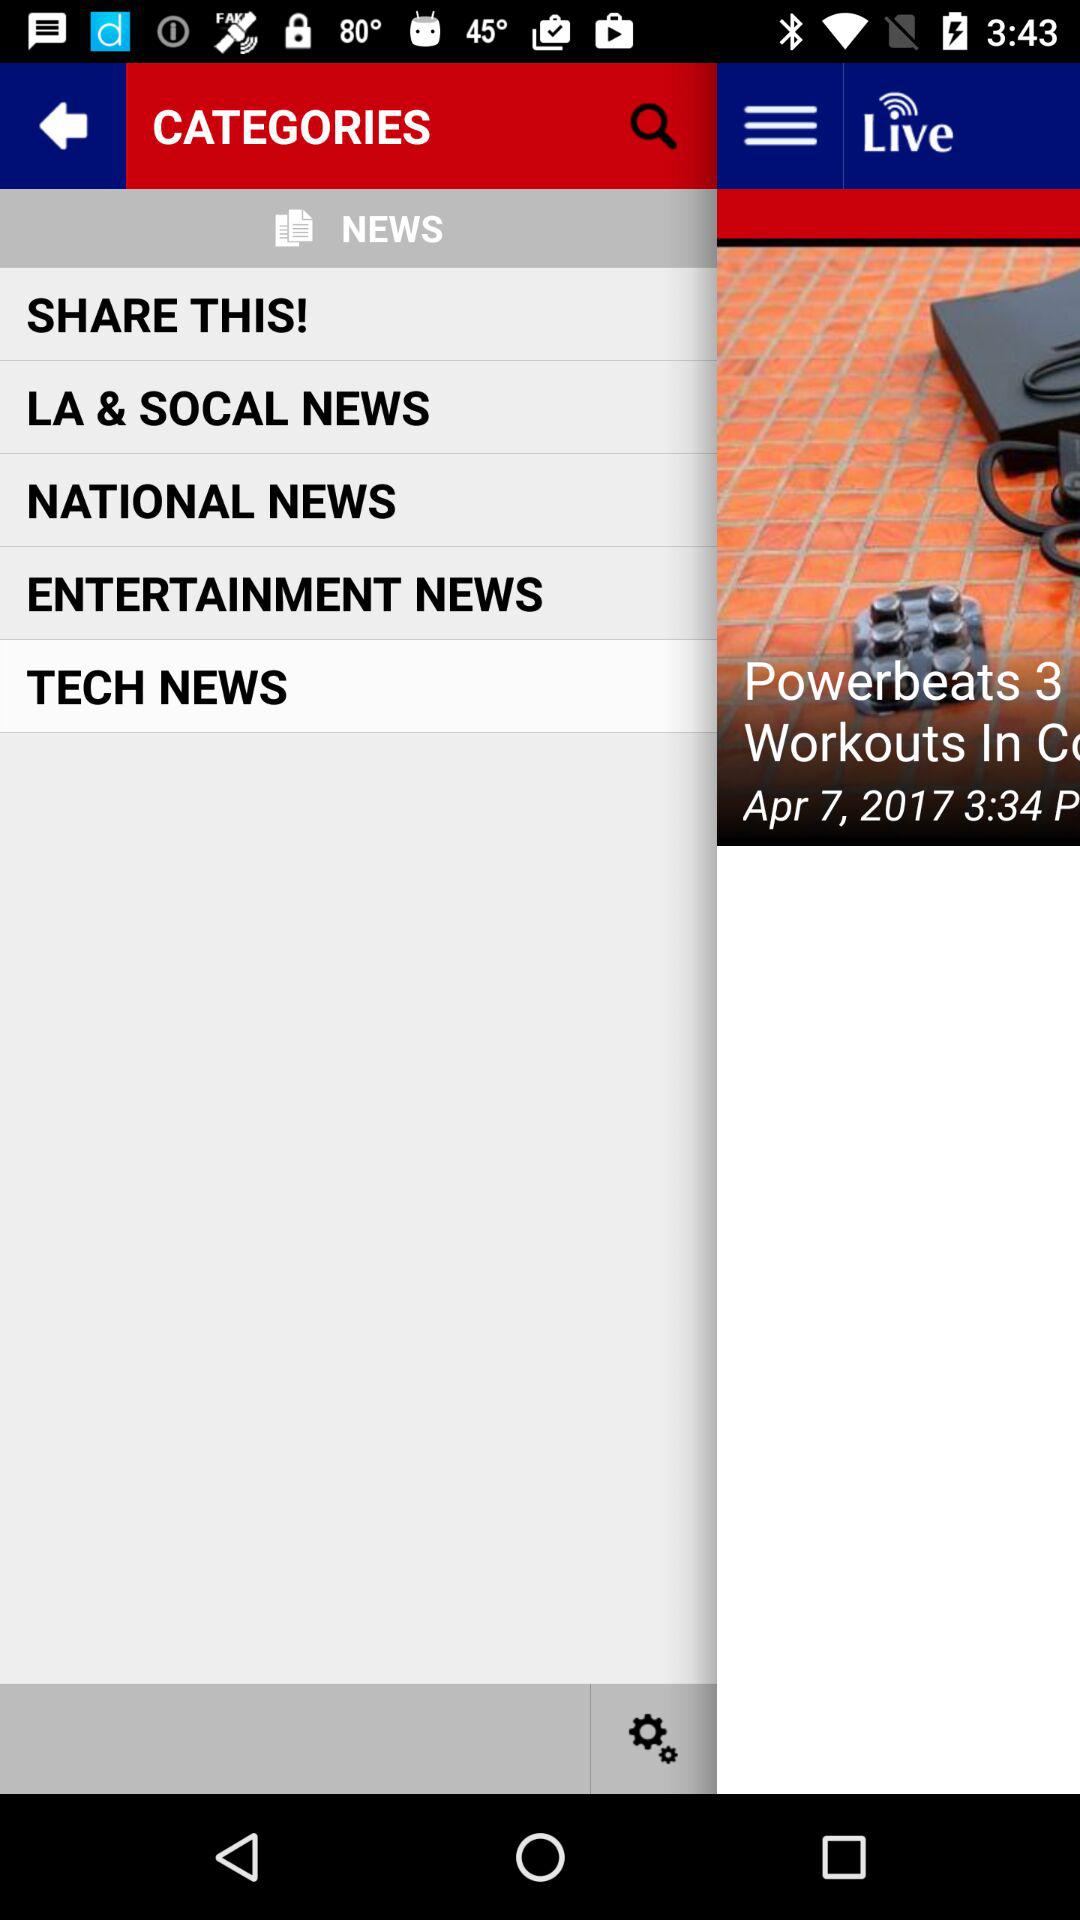 This screenshot has height=1920, width=1080. I want to click on open the live show, so click(906, 126).